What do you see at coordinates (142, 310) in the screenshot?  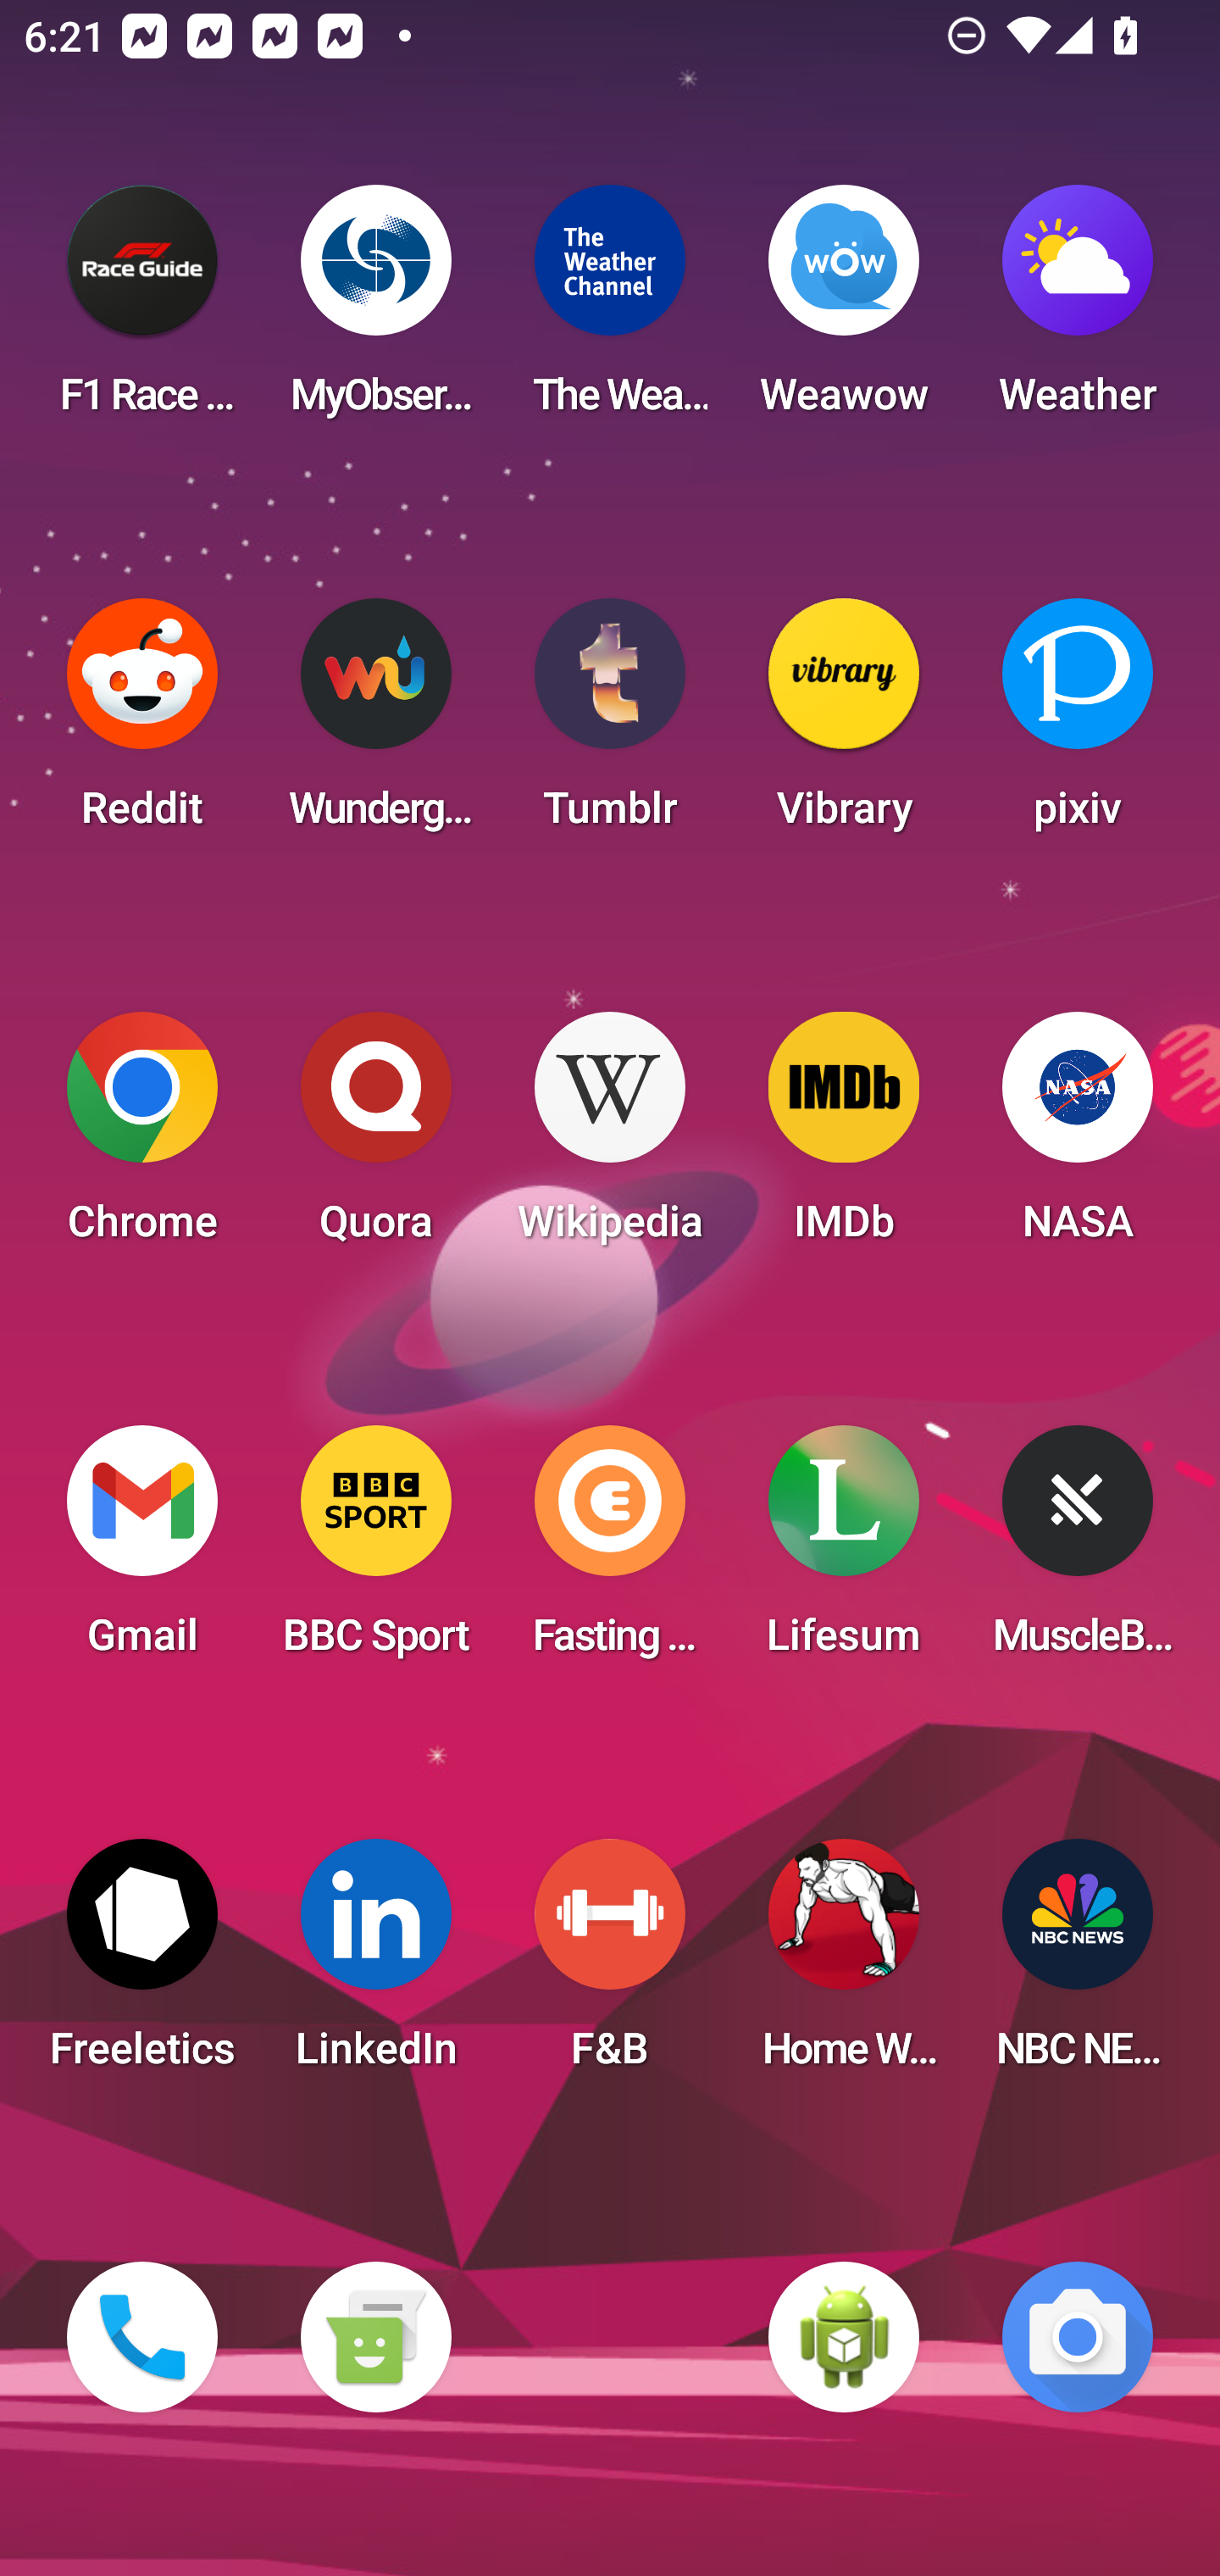 I see `F1 Race Guide` at bounding box center [142, 310].